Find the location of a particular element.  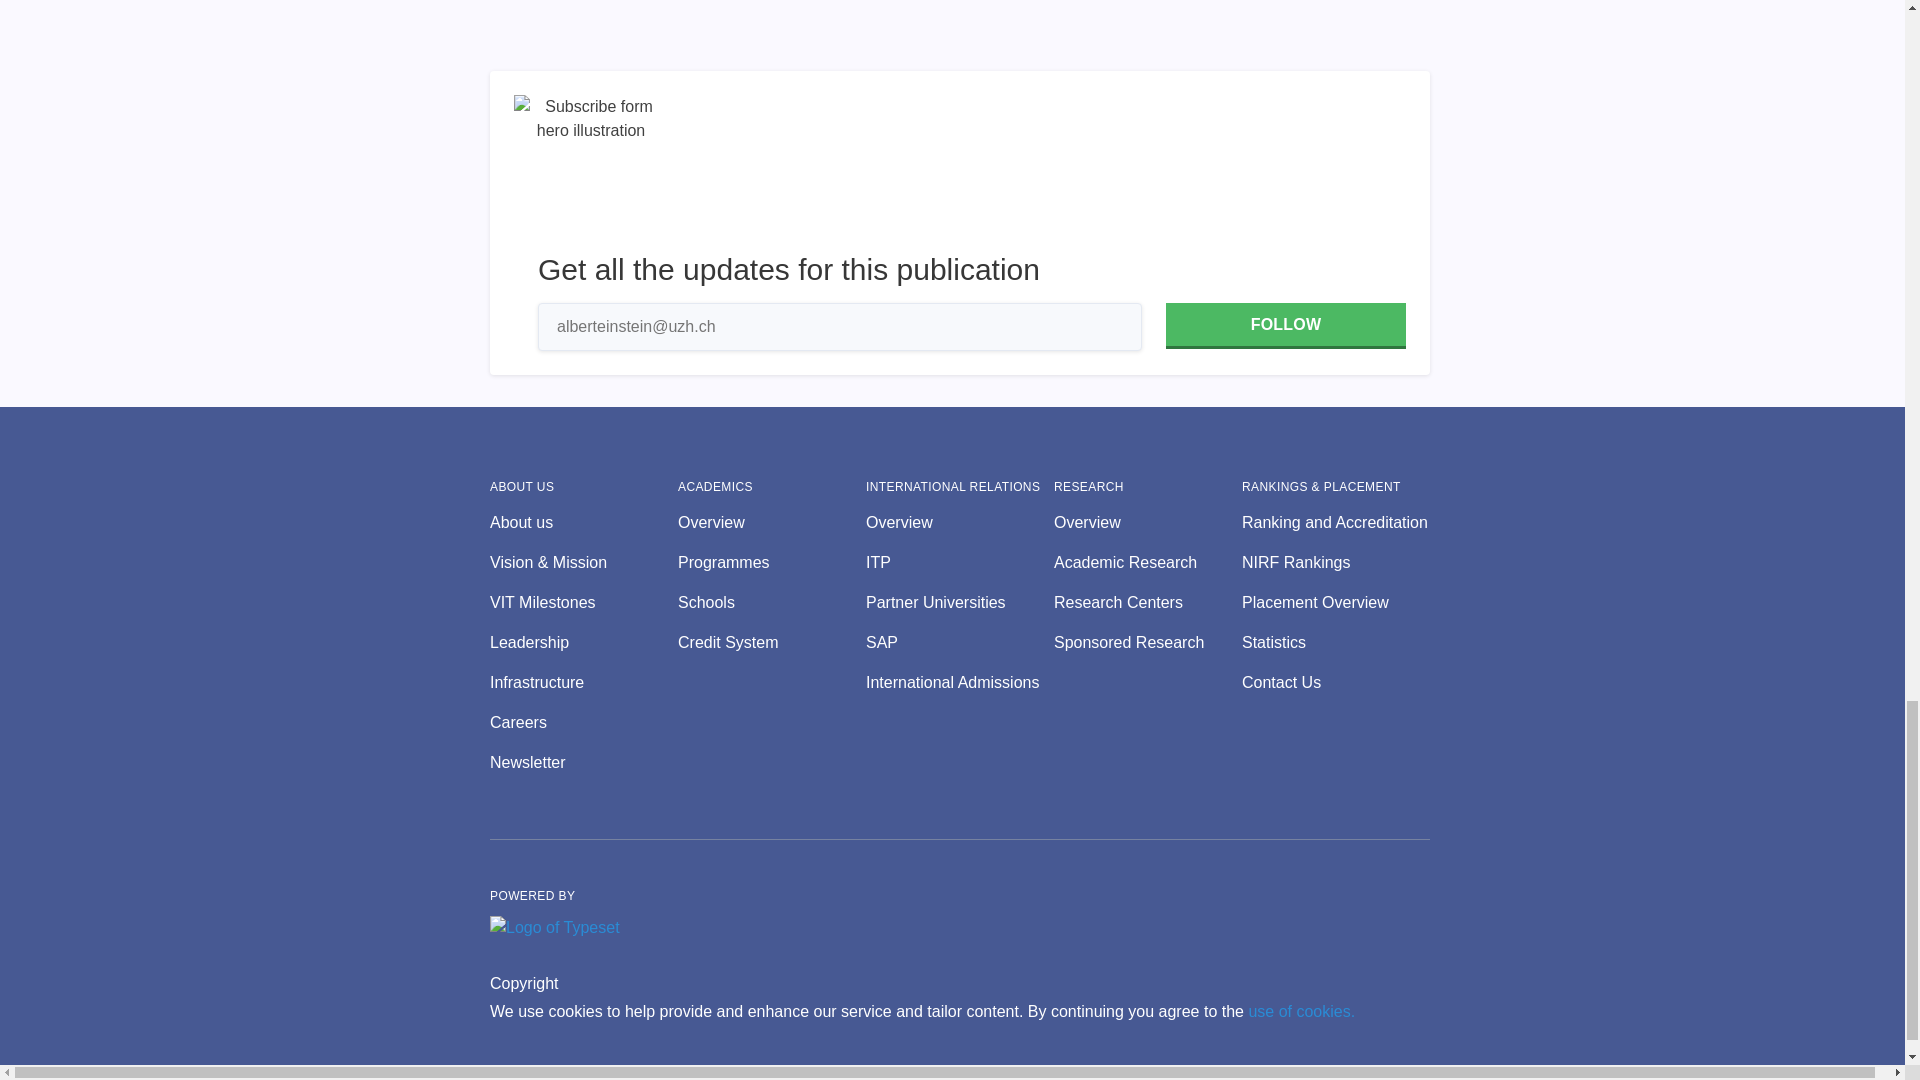

Programmes is located at coordinates (771, 562).